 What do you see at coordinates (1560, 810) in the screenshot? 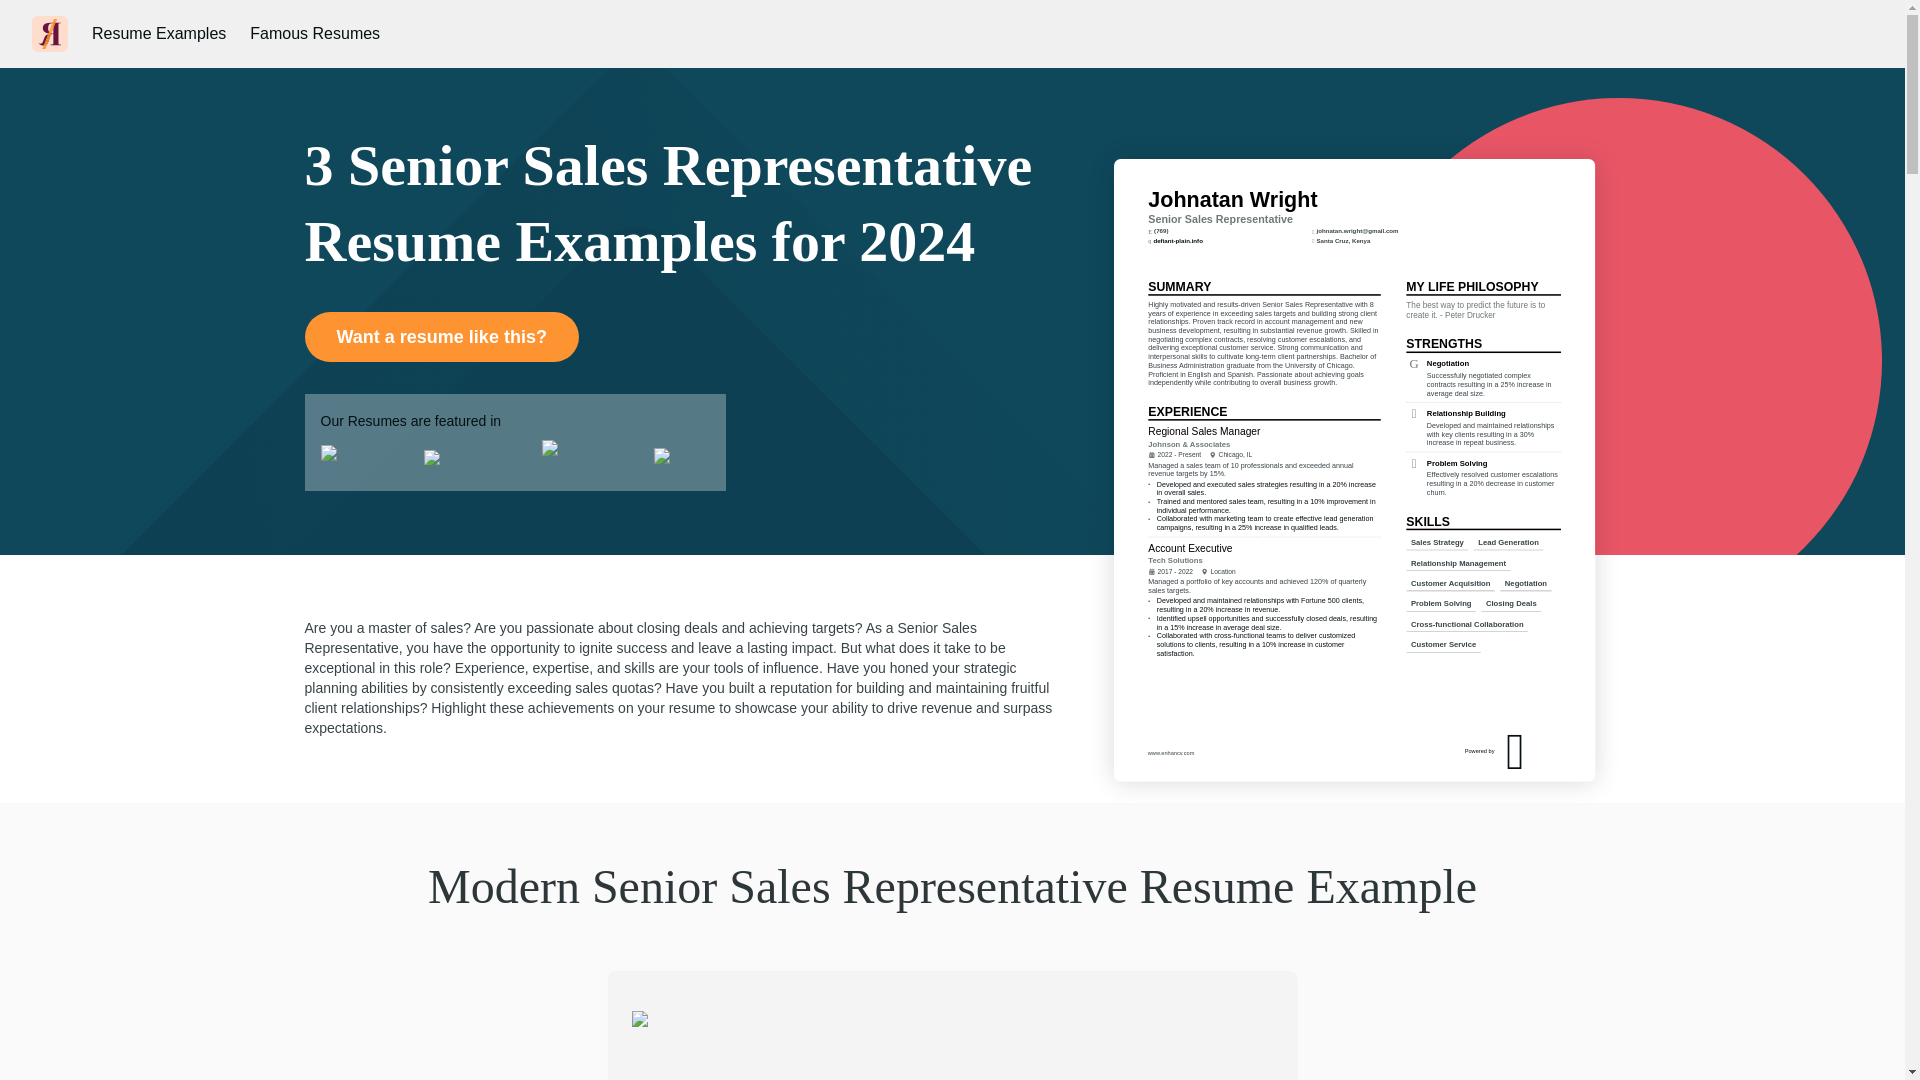
I see `Powered by` at bounding box center [1560, 810].